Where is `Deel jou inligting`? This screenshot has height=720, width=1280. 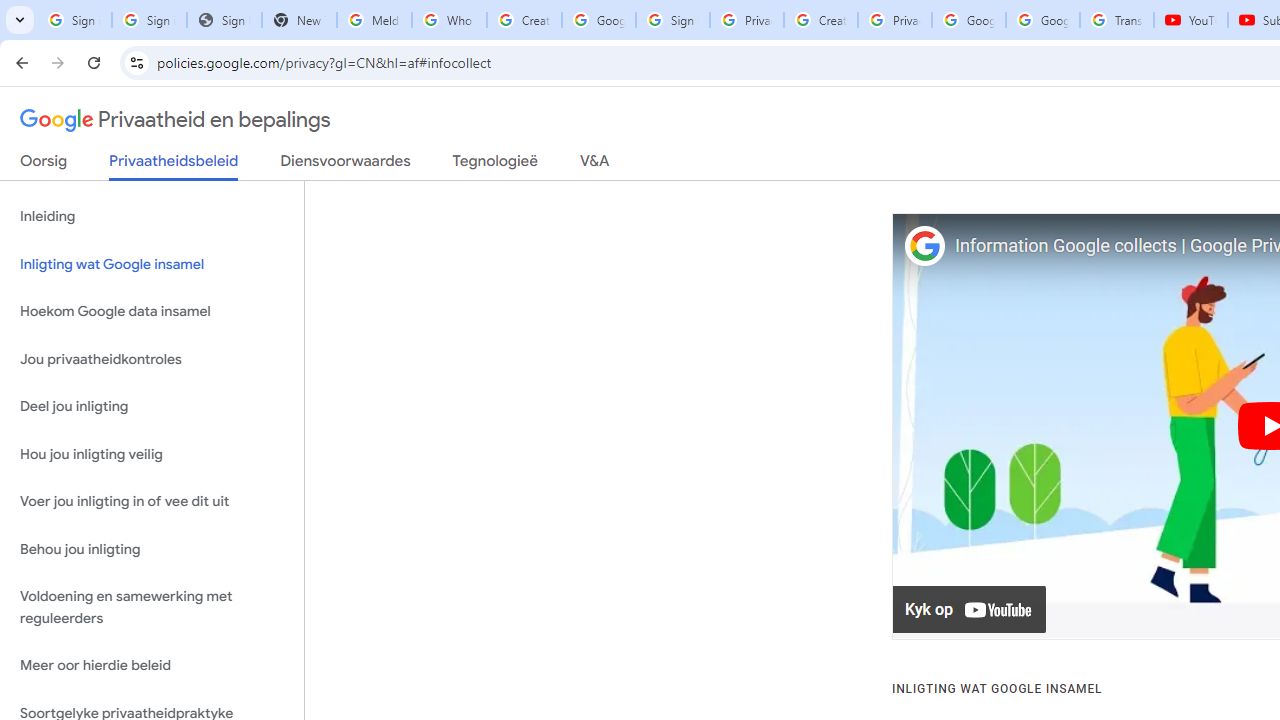
Deel jou inligting is located at coordinates (152, 407).